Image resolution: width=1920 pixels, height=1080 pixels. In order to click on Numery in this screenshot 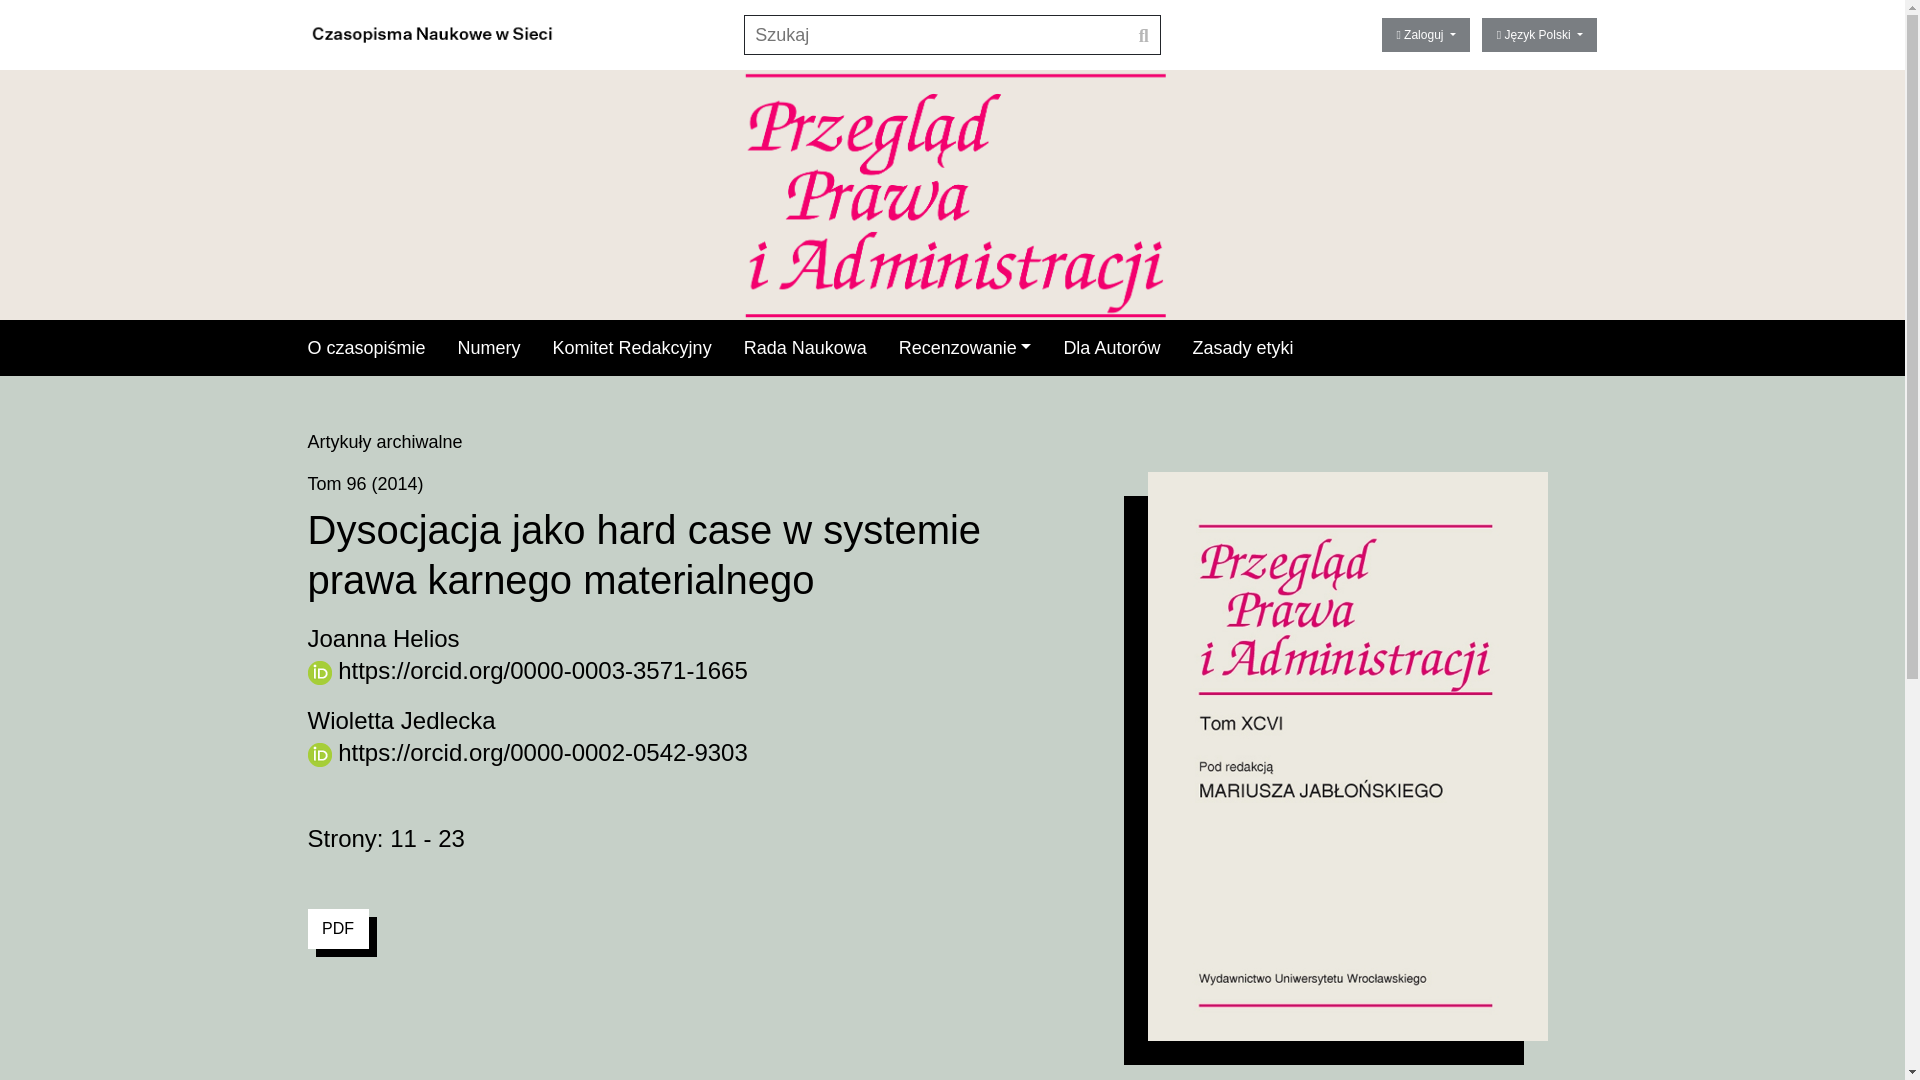, I will do `click(489, 348)`.